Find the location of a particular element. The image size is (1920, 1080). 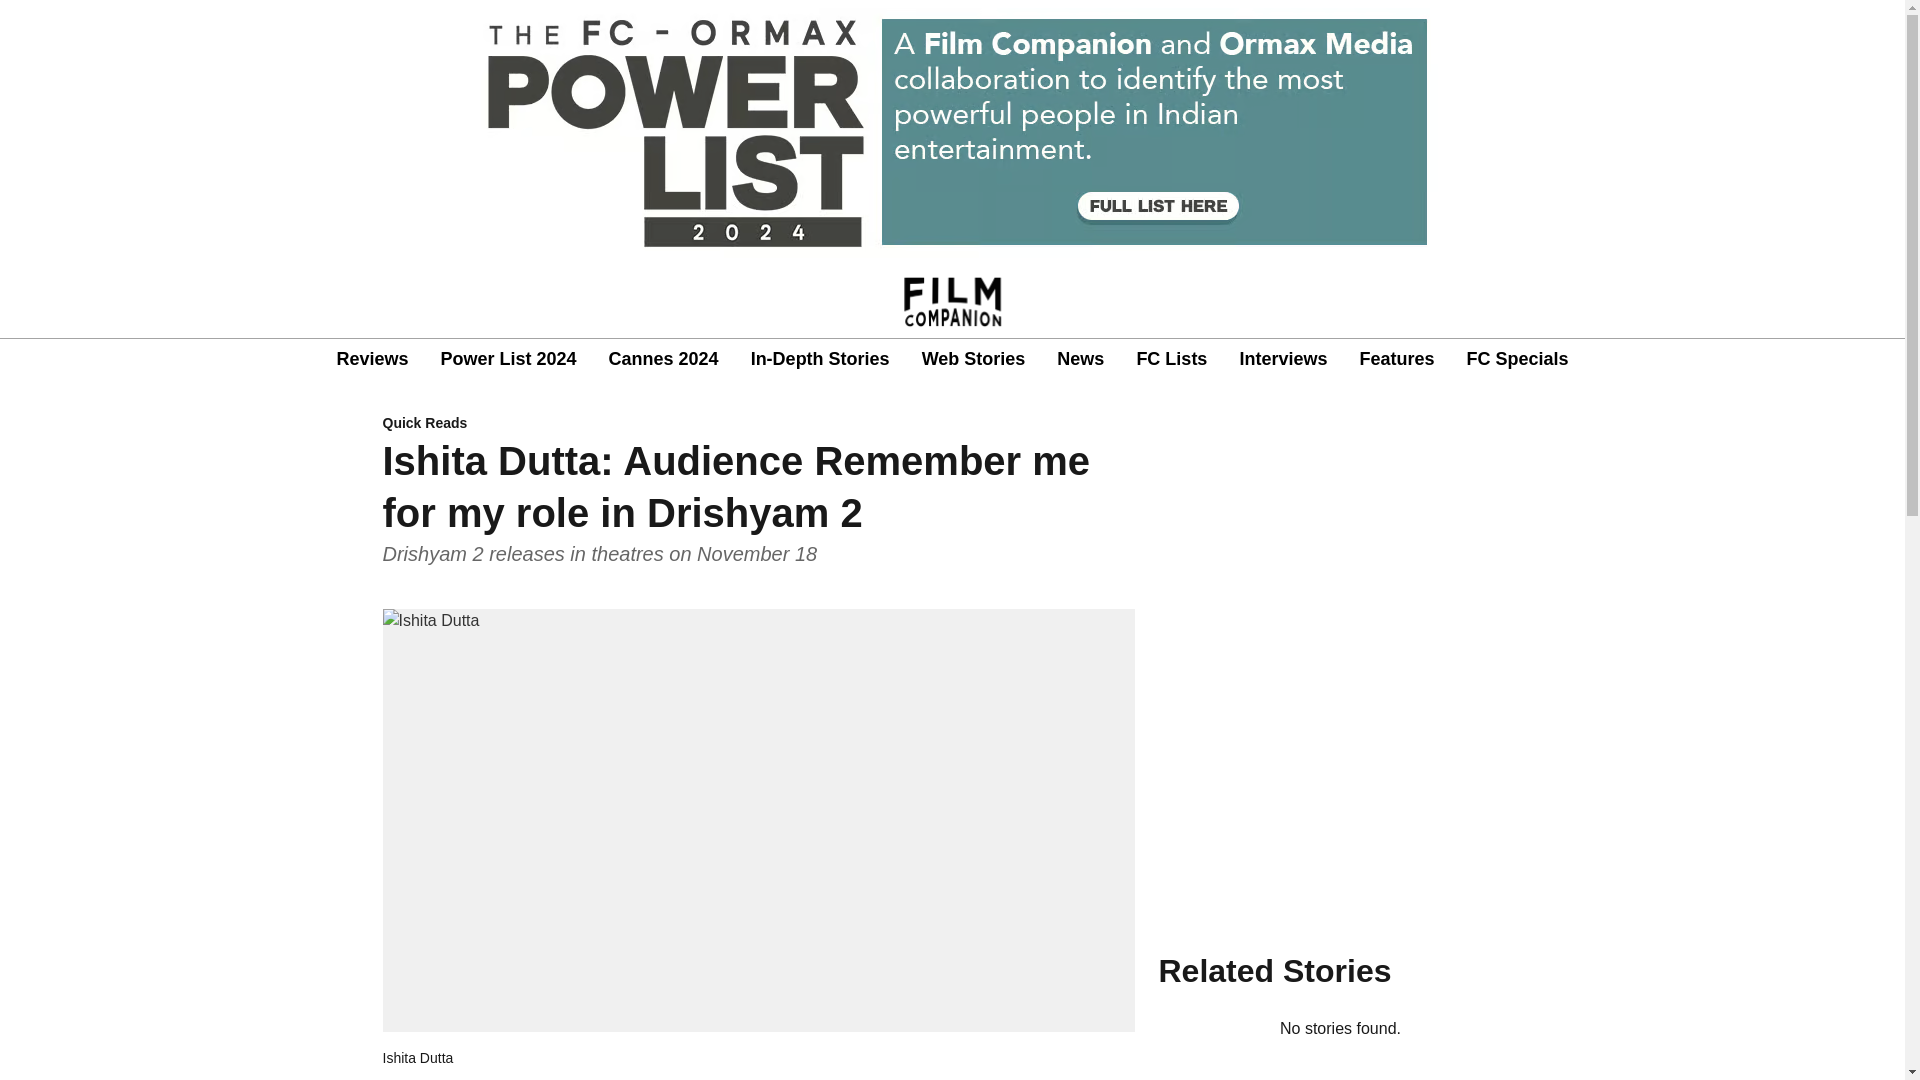

Web Stories is located at coordinates (973, 358).